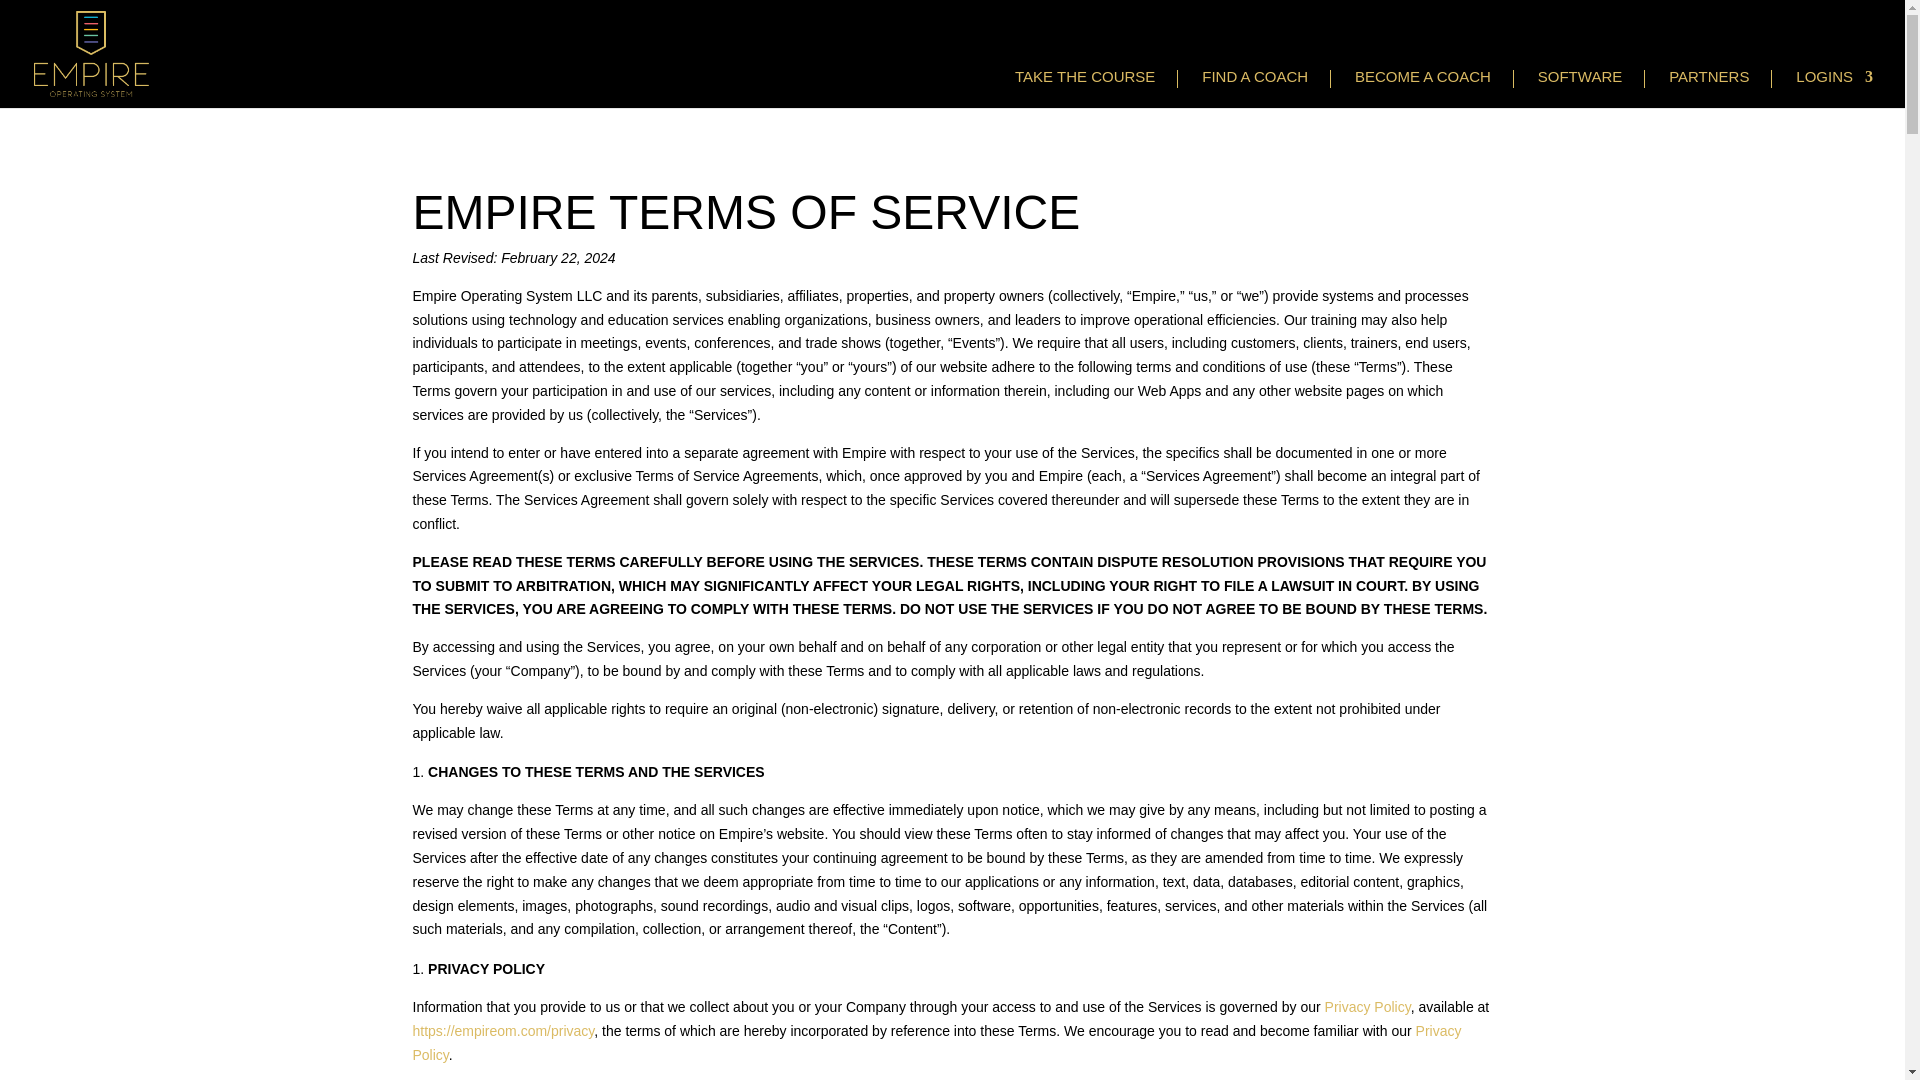 The image size is (1920, 1080). I want to click on Privacy Policy, so click(936, 1042).